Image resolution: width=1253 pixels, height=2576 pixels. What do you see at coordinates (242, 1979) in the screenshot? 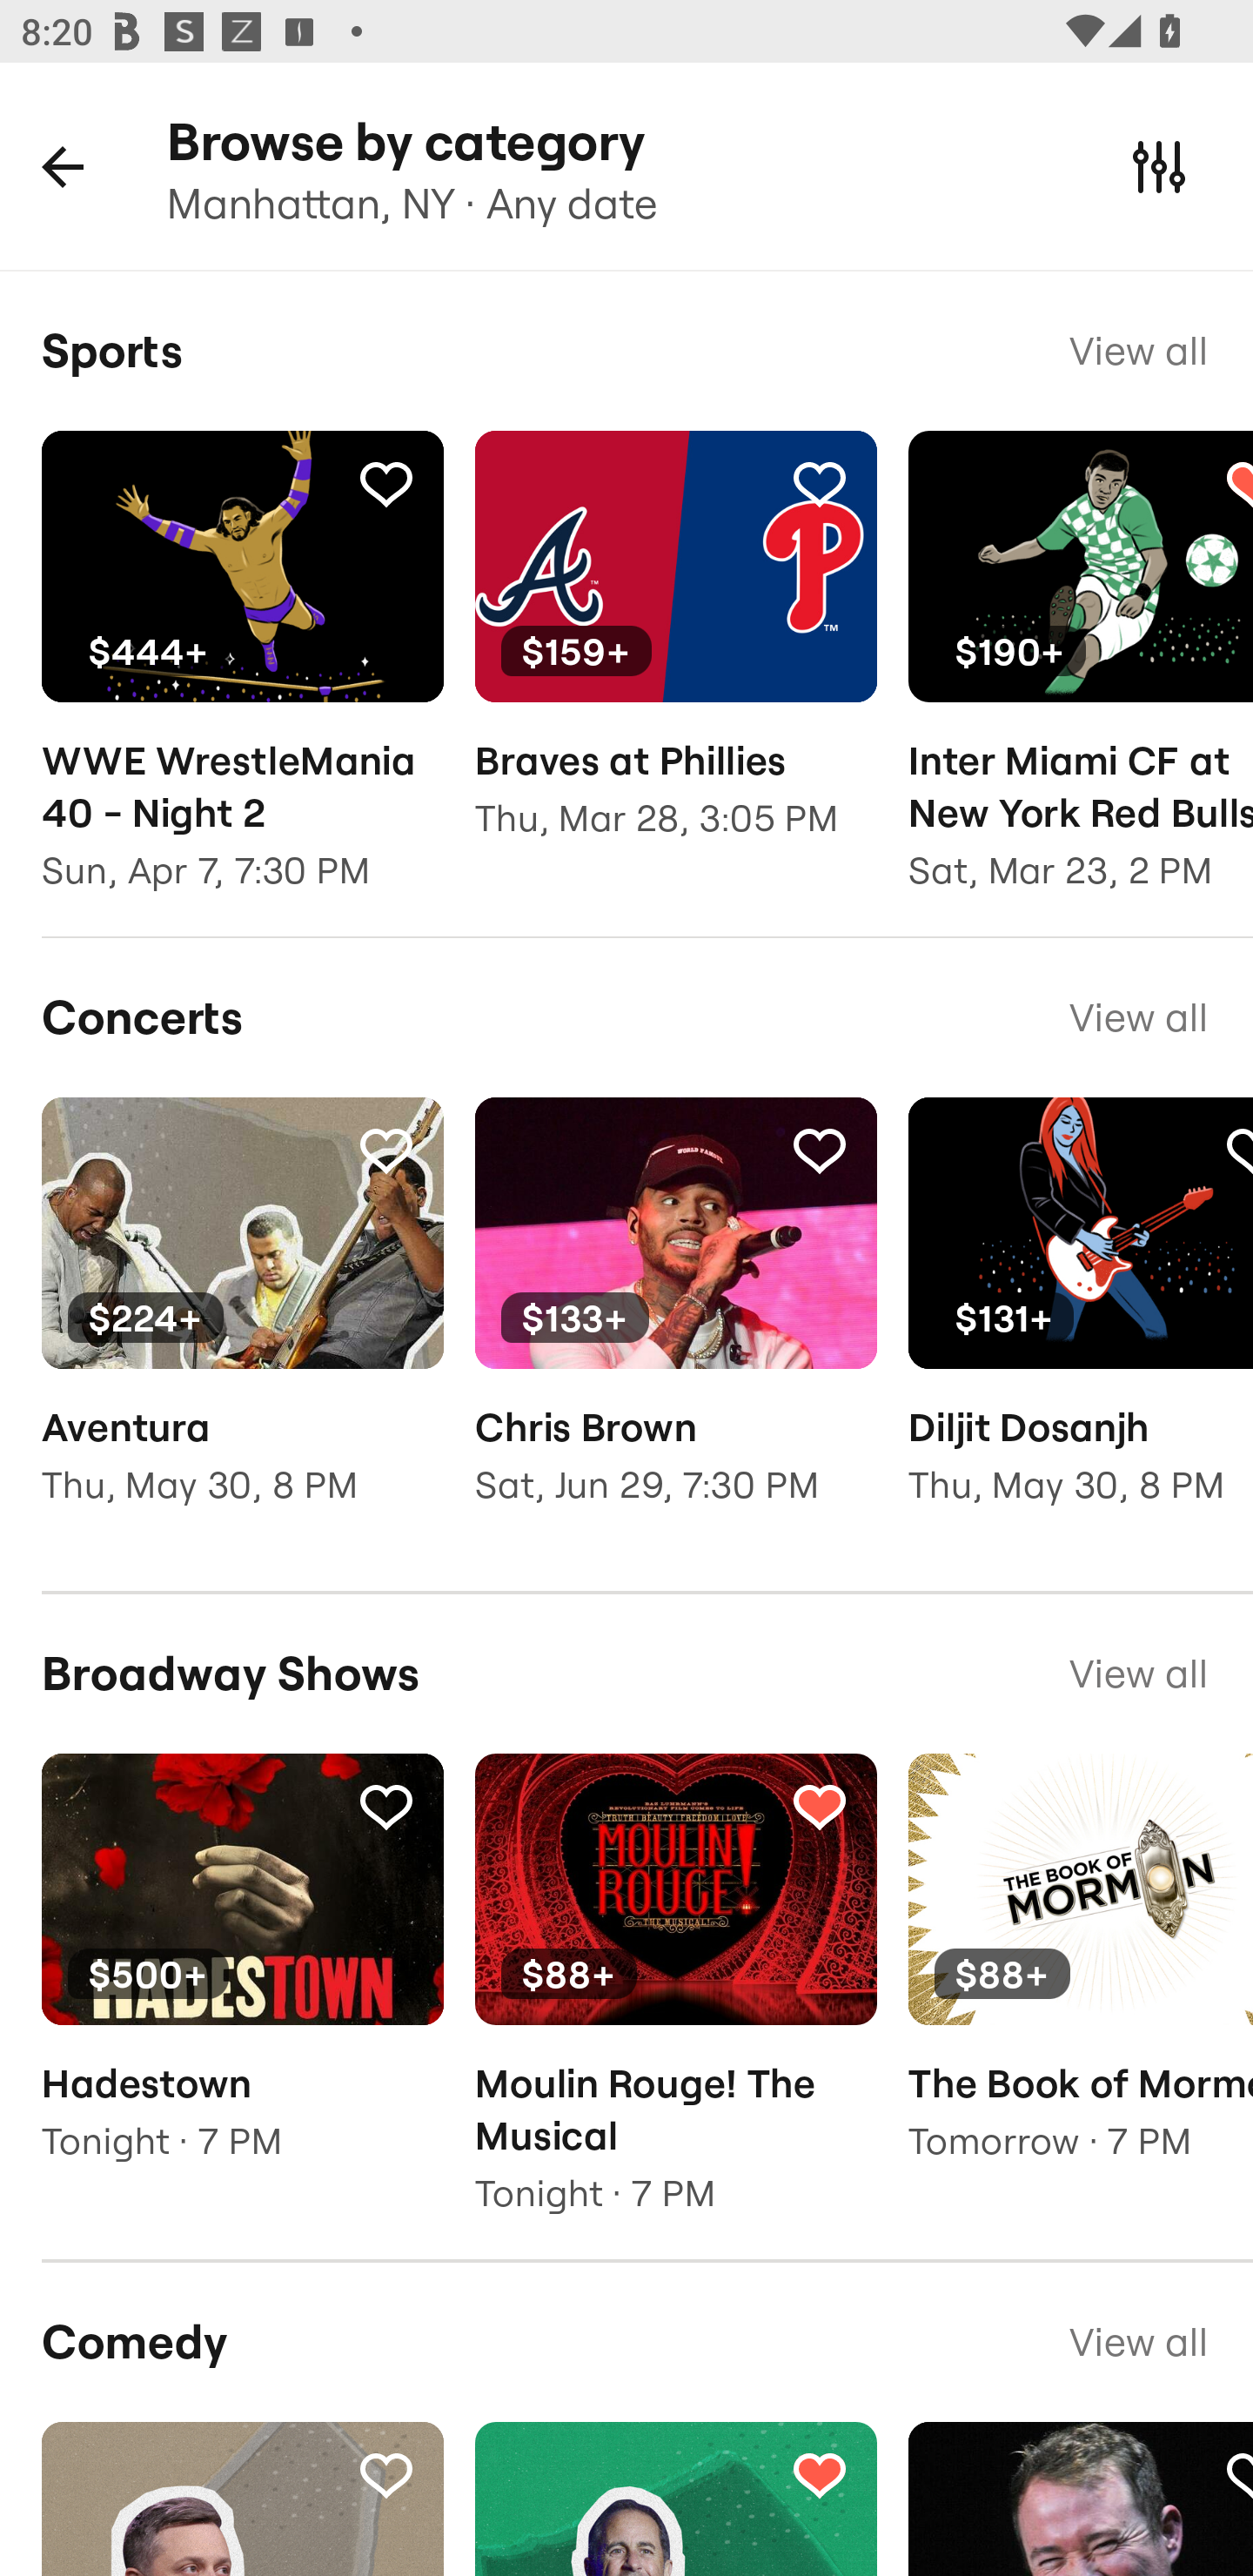
I see `Tracking $500+ Hadestown Tonight · 7 PM` at bounding box center [242, 1979].